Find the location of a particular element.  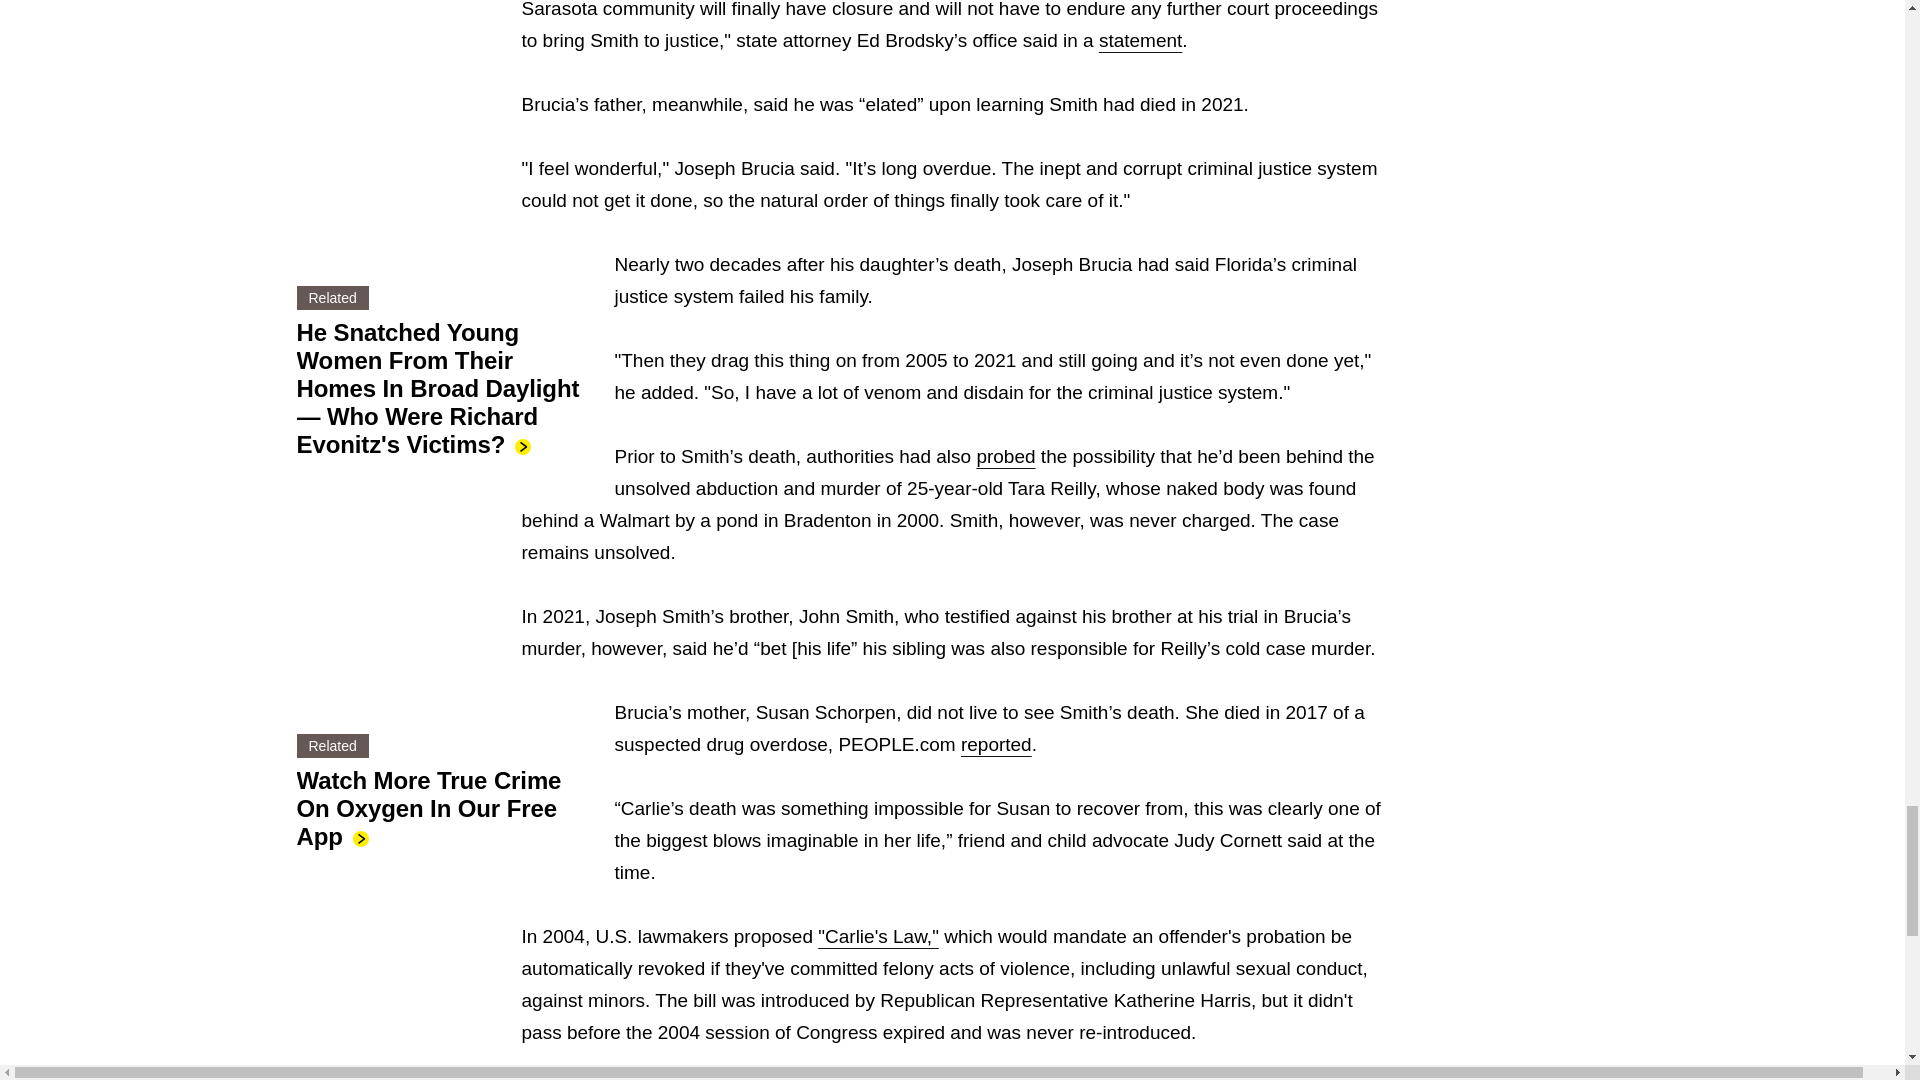

statement is located at coordinates (1140, 40).